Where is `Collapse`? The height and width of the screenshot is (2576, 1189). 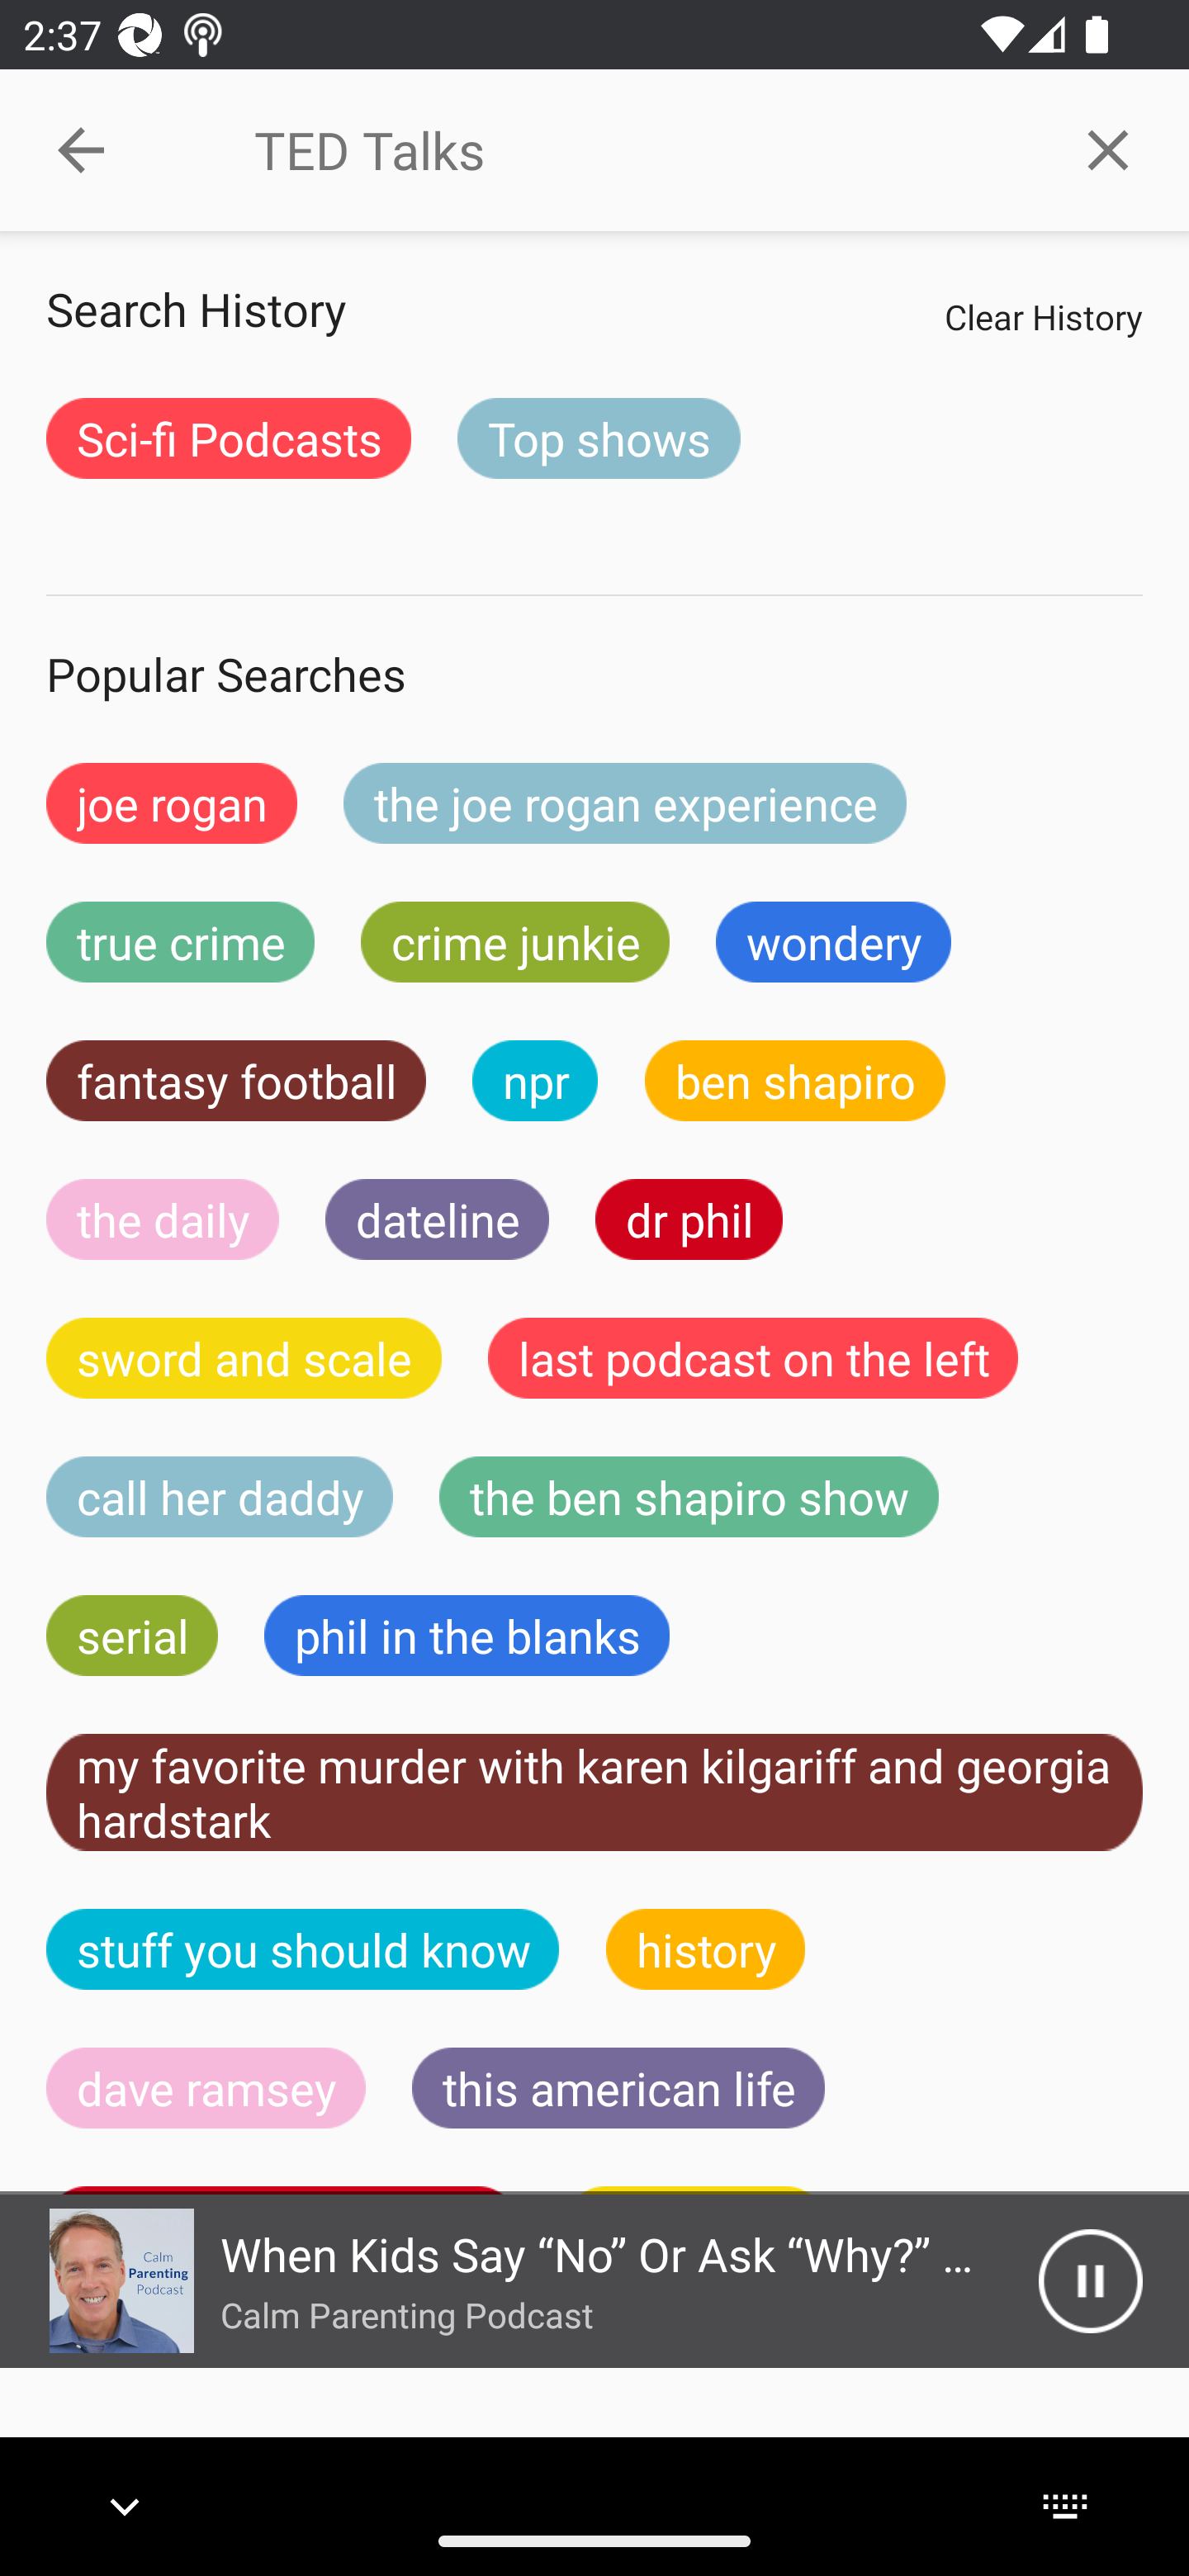 Collapse is located at coordinates (81, 150).